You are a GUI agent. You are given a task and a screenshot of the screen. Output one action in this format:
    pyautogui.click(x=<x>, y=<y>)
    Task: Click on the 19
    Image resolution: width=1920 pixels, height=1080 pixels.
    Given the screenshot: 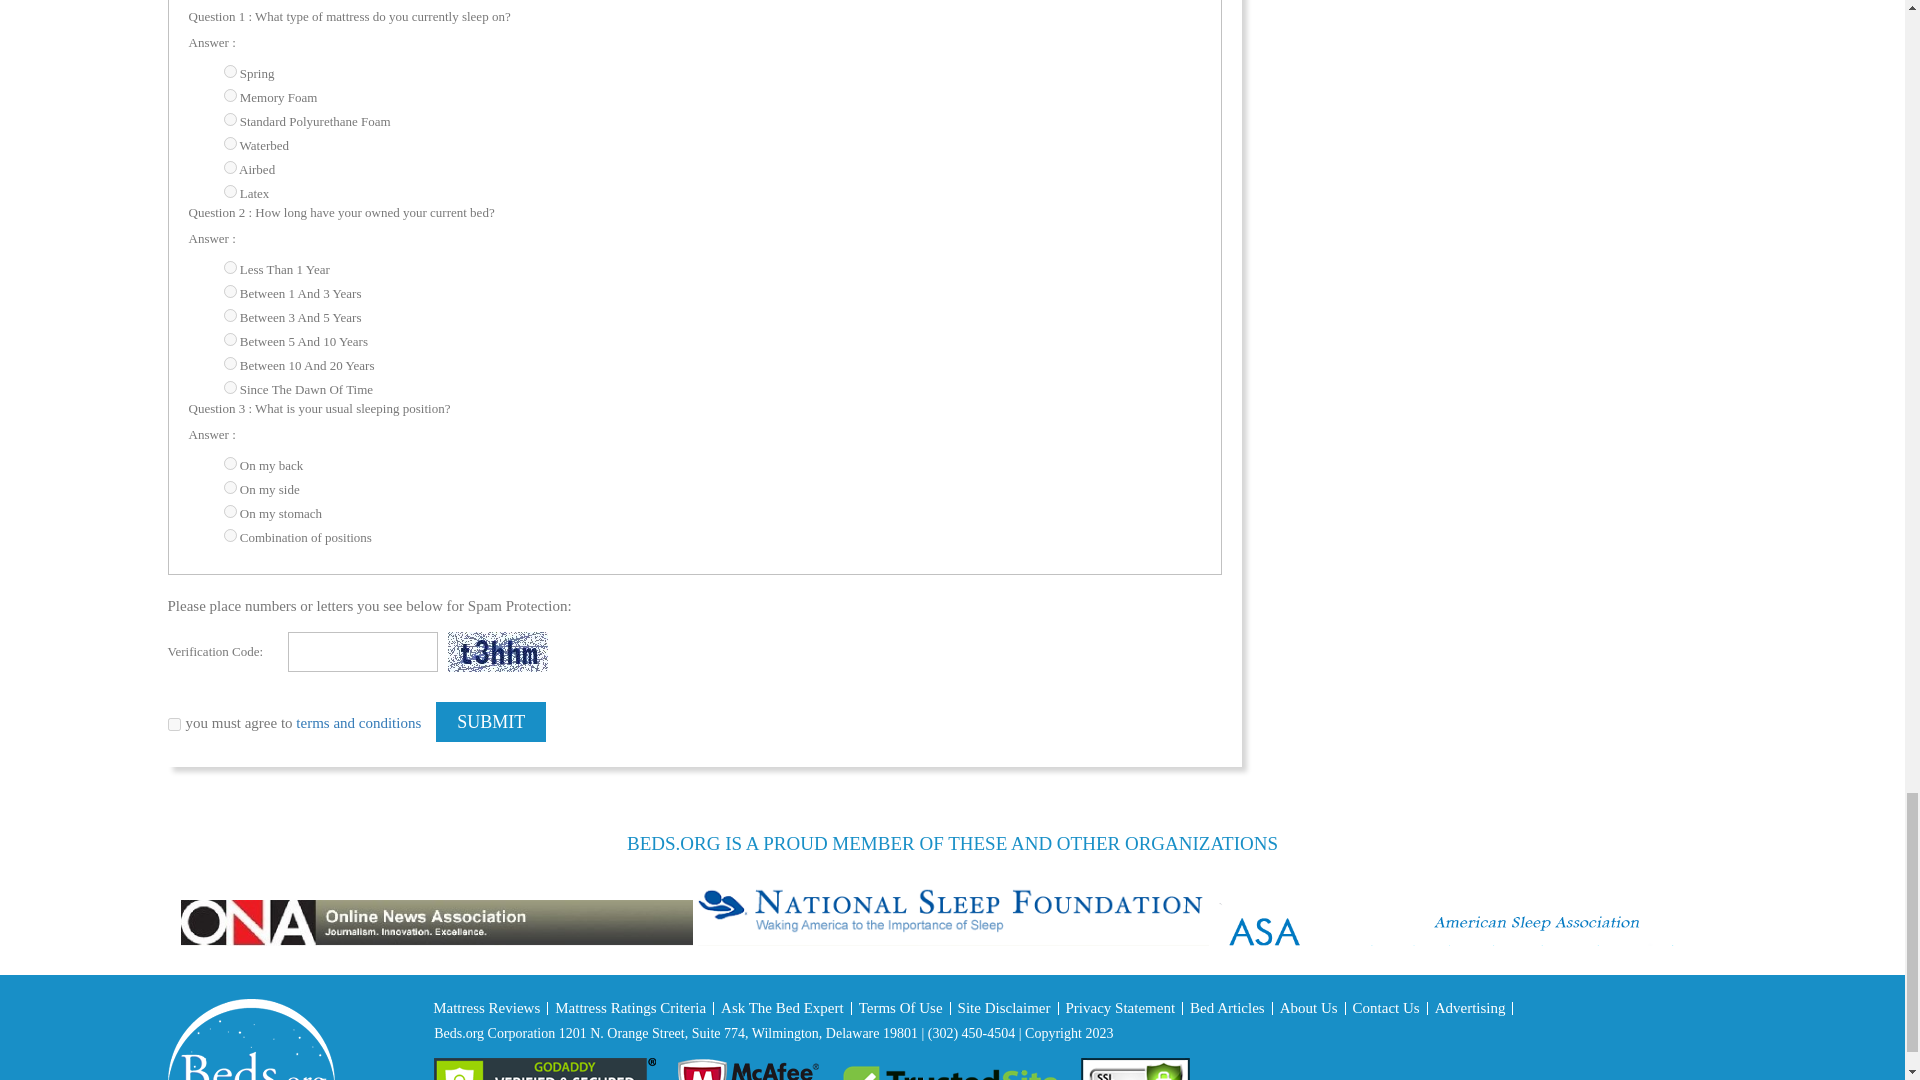 What is the action you would take?
    pyautogui.click(x=230, y=292)
    